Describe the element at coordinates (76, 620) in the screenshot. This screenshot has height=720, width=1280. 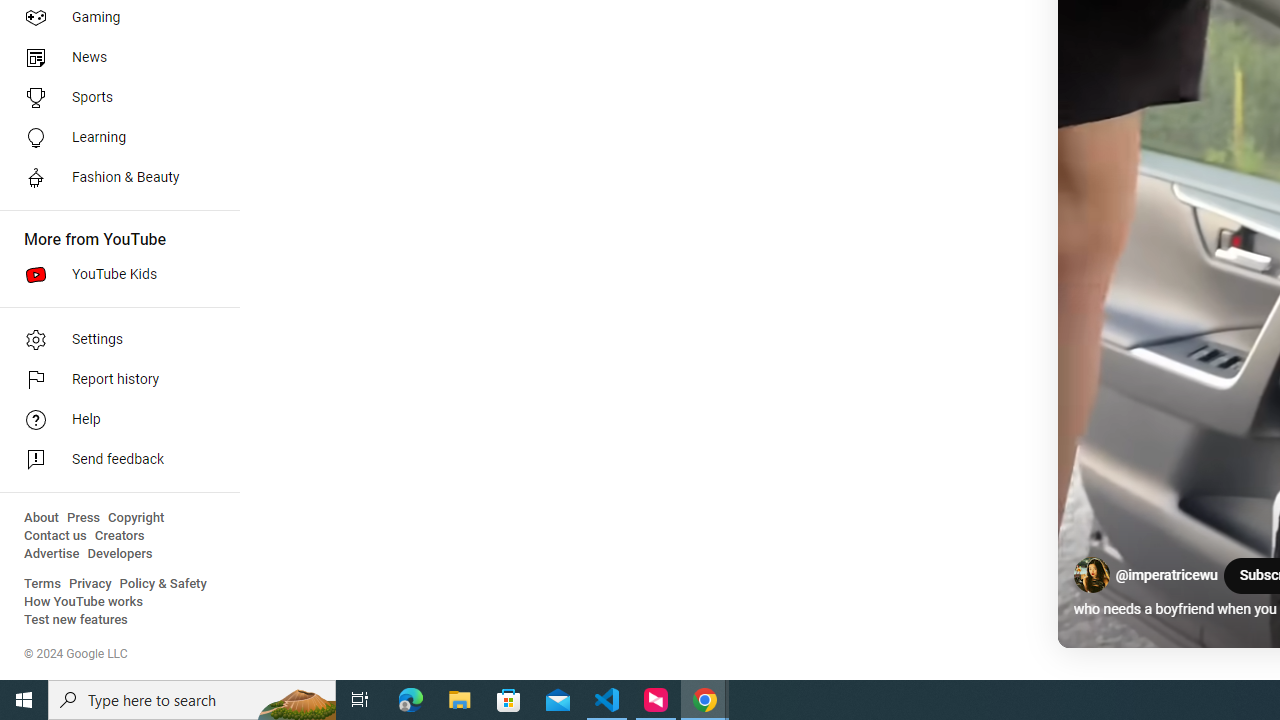
I see `Test new features` at that location.